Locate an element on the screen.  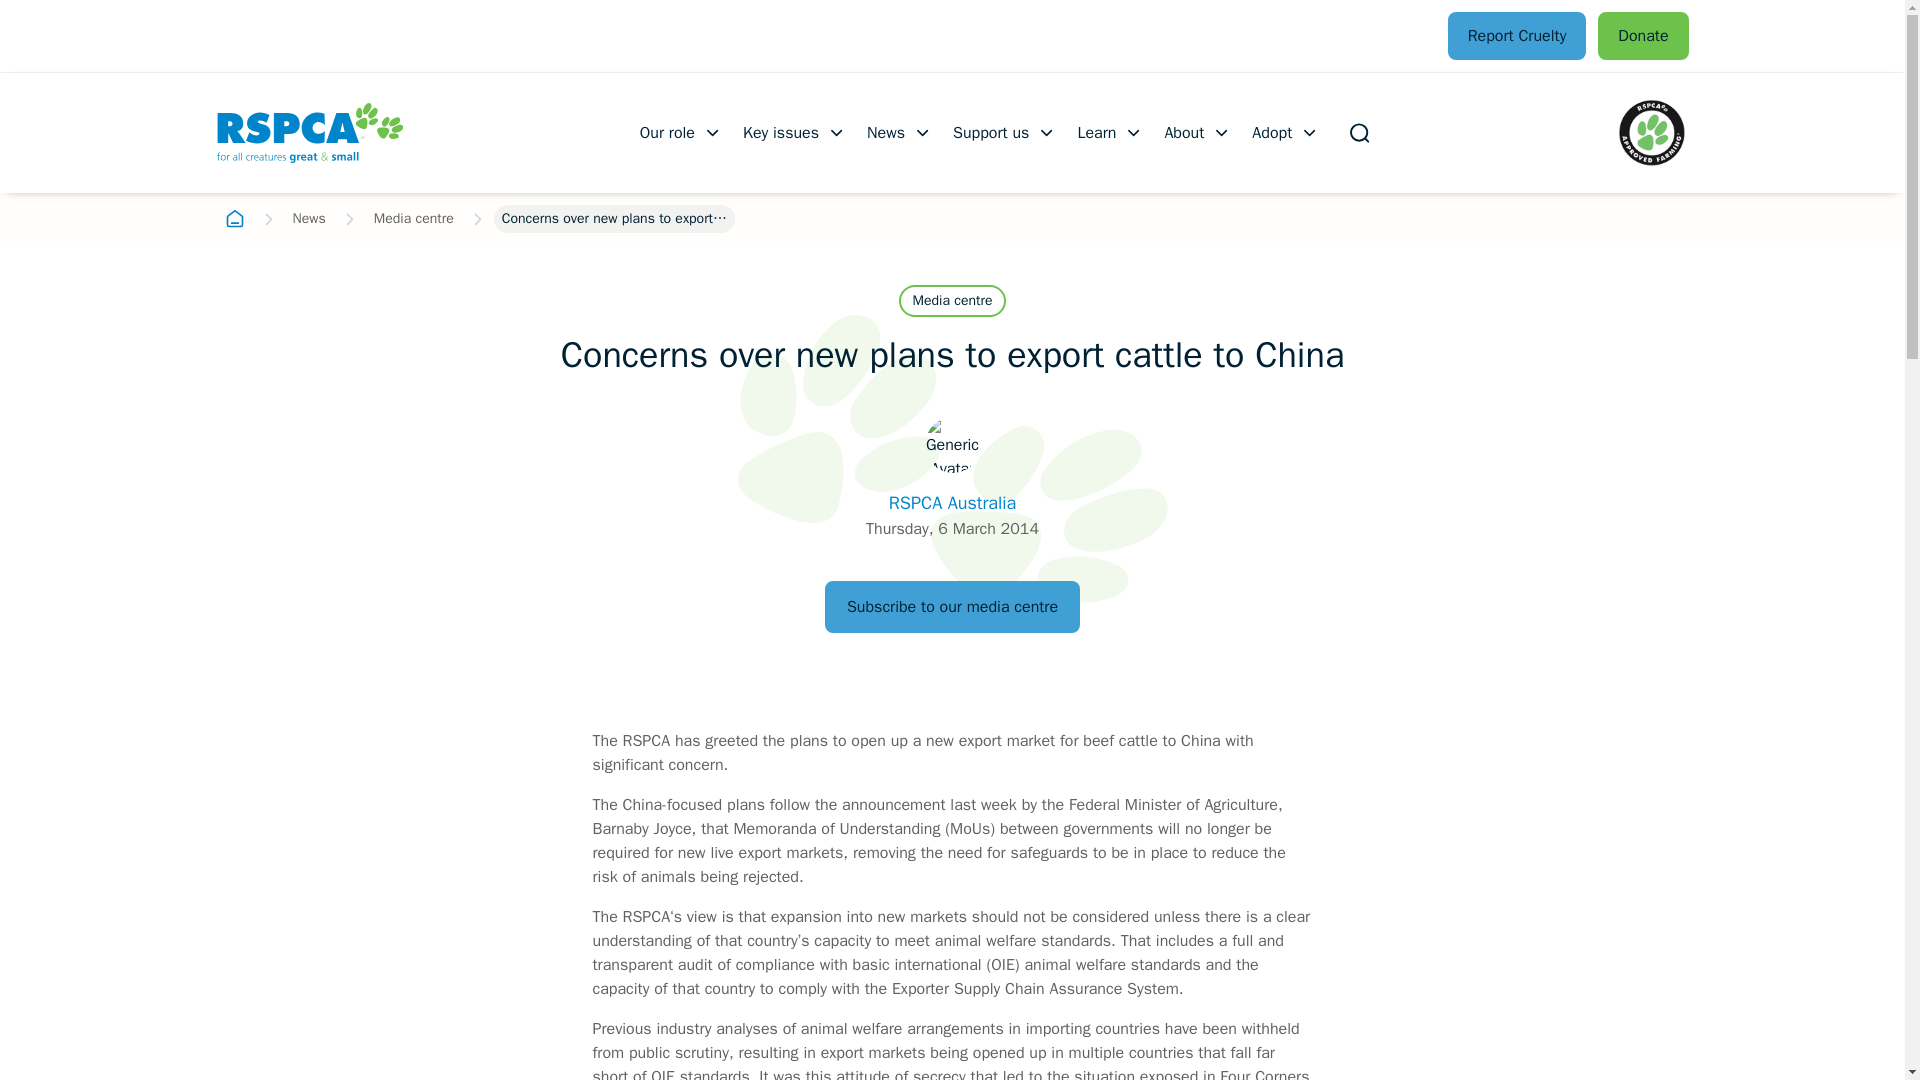
Home is located at coordinates (233, 219).